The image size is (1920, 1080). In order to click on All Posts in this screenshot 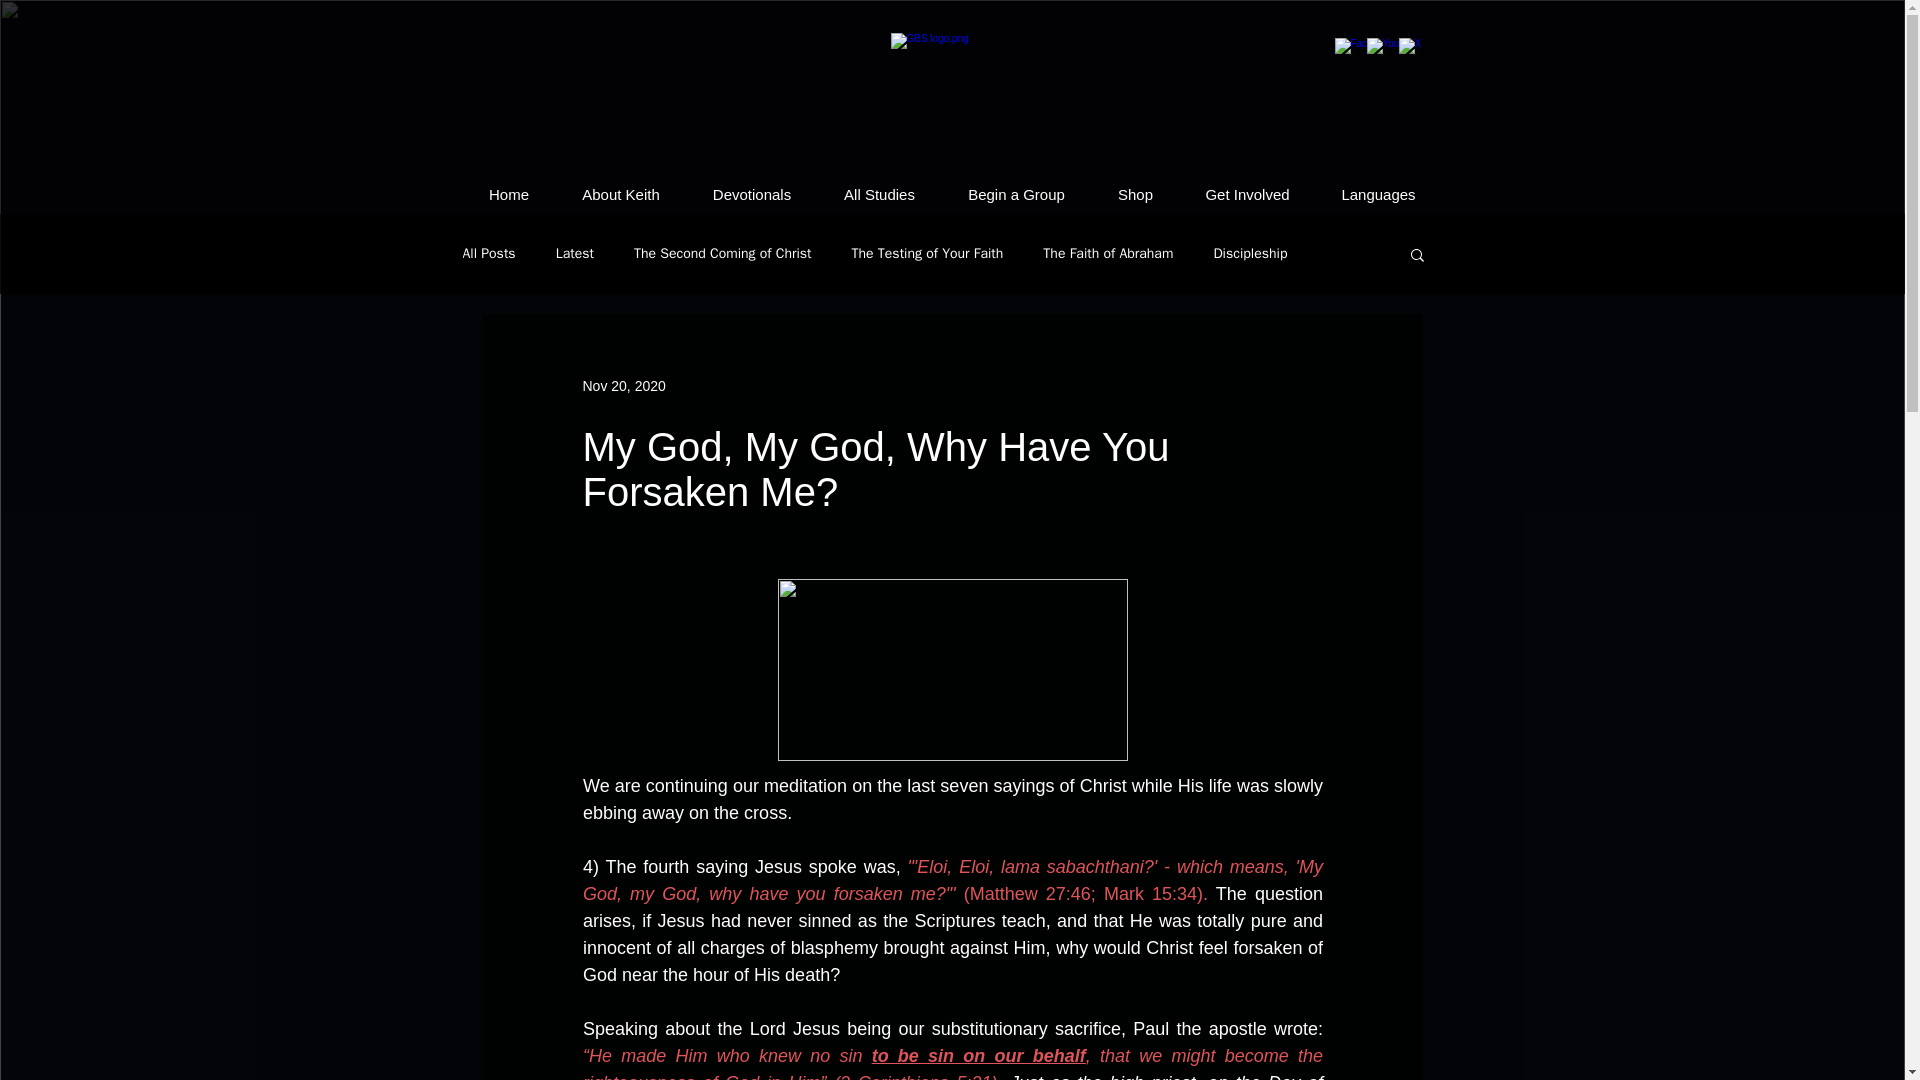, I will do `click(488, 254)`.